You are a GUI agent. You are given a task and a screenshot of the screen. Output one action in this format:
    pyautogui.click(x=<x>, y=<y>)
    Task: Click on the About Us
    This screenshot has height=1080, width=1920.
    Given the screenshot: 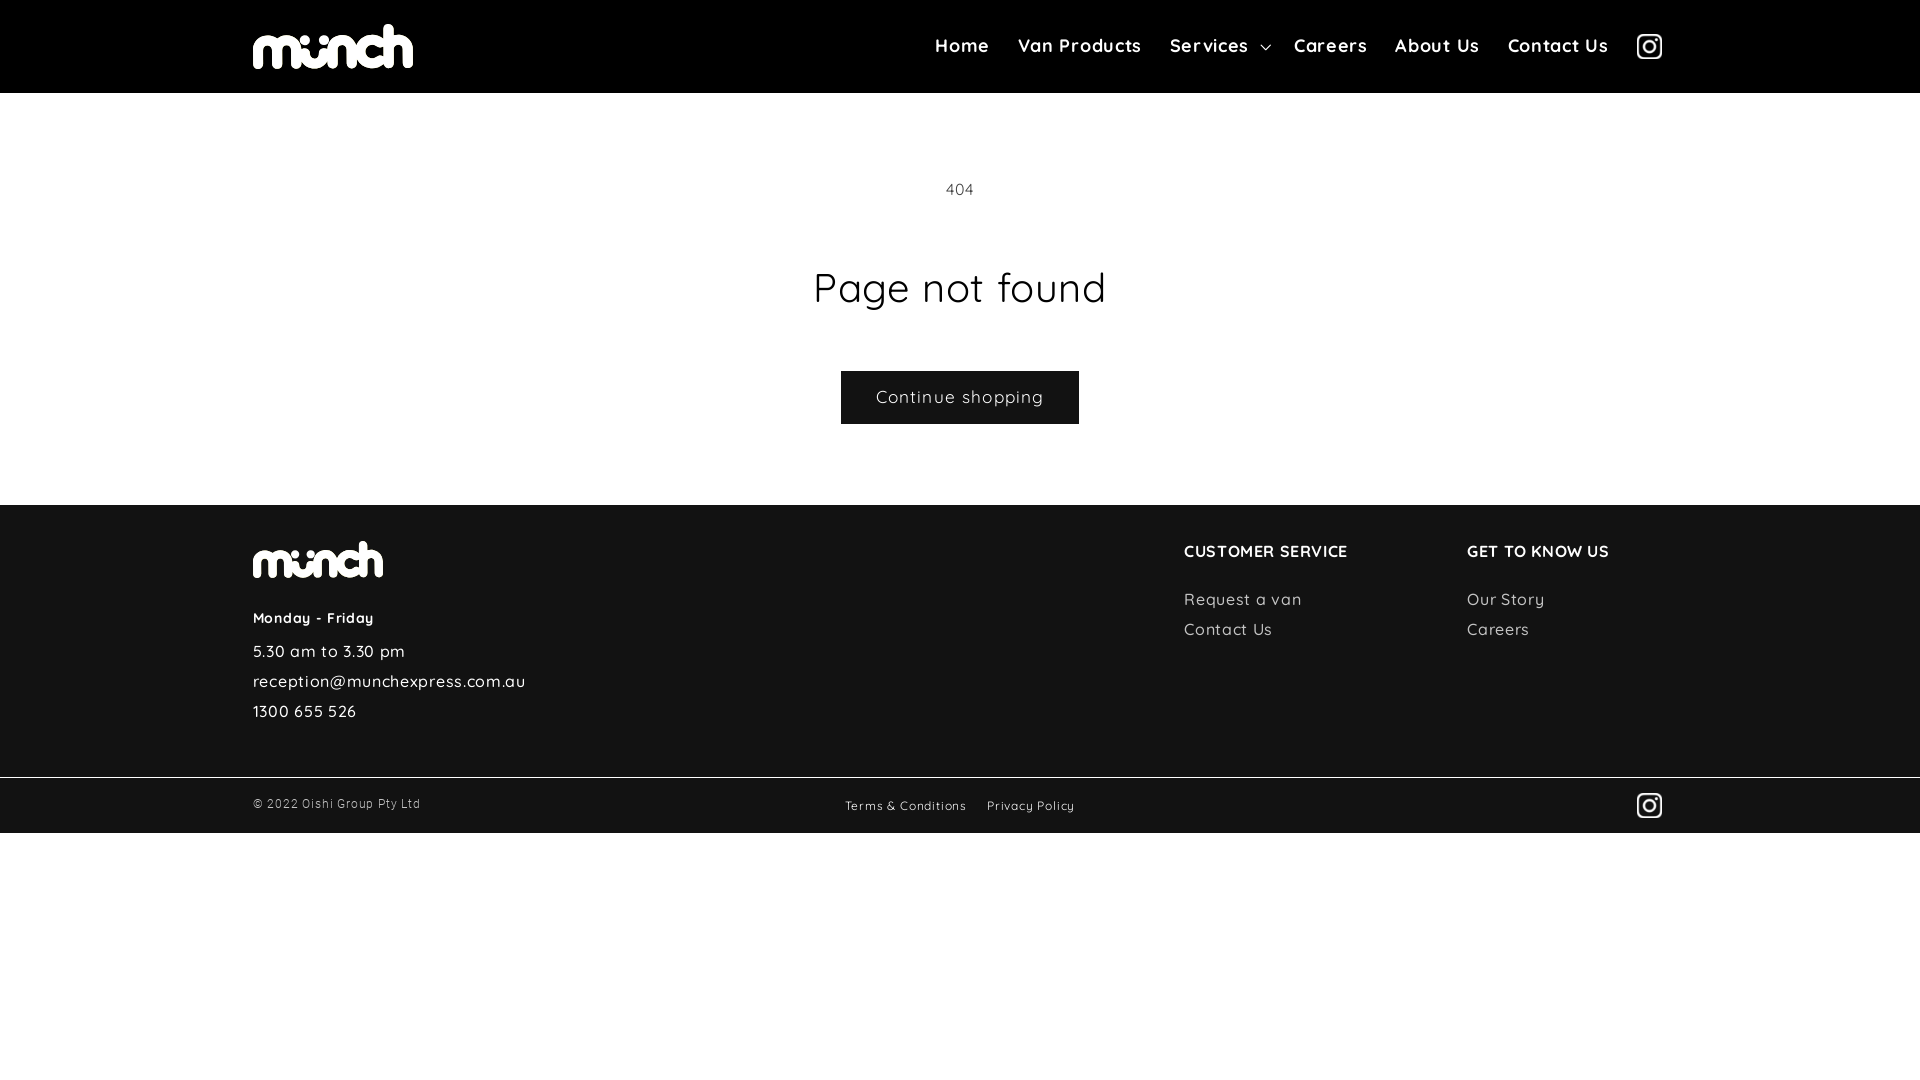 What is the action you would take?
    pyautogui.click(x=1438, y=46)
    